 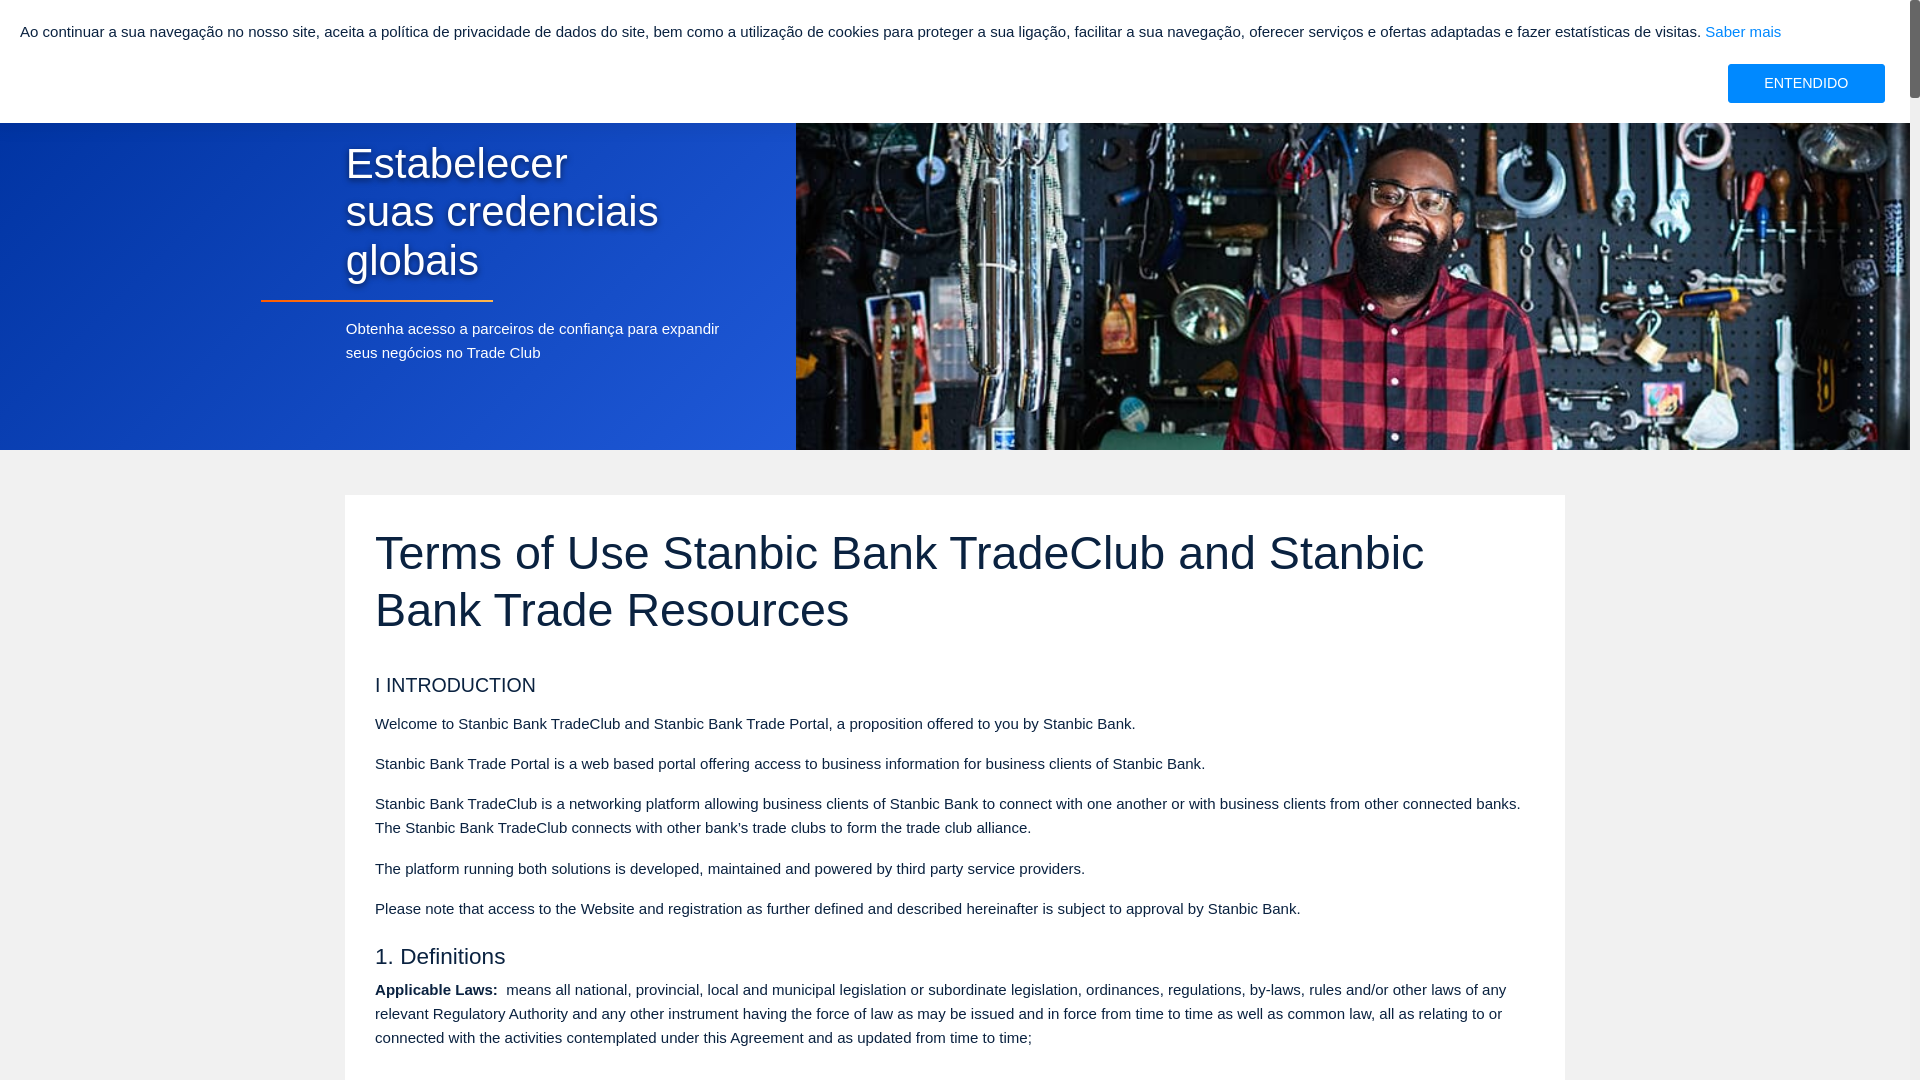 What do you see at coordinates (750, 42) in the screenshot?
I see `Recursos Comerciais` at bounding box center [750, 42].